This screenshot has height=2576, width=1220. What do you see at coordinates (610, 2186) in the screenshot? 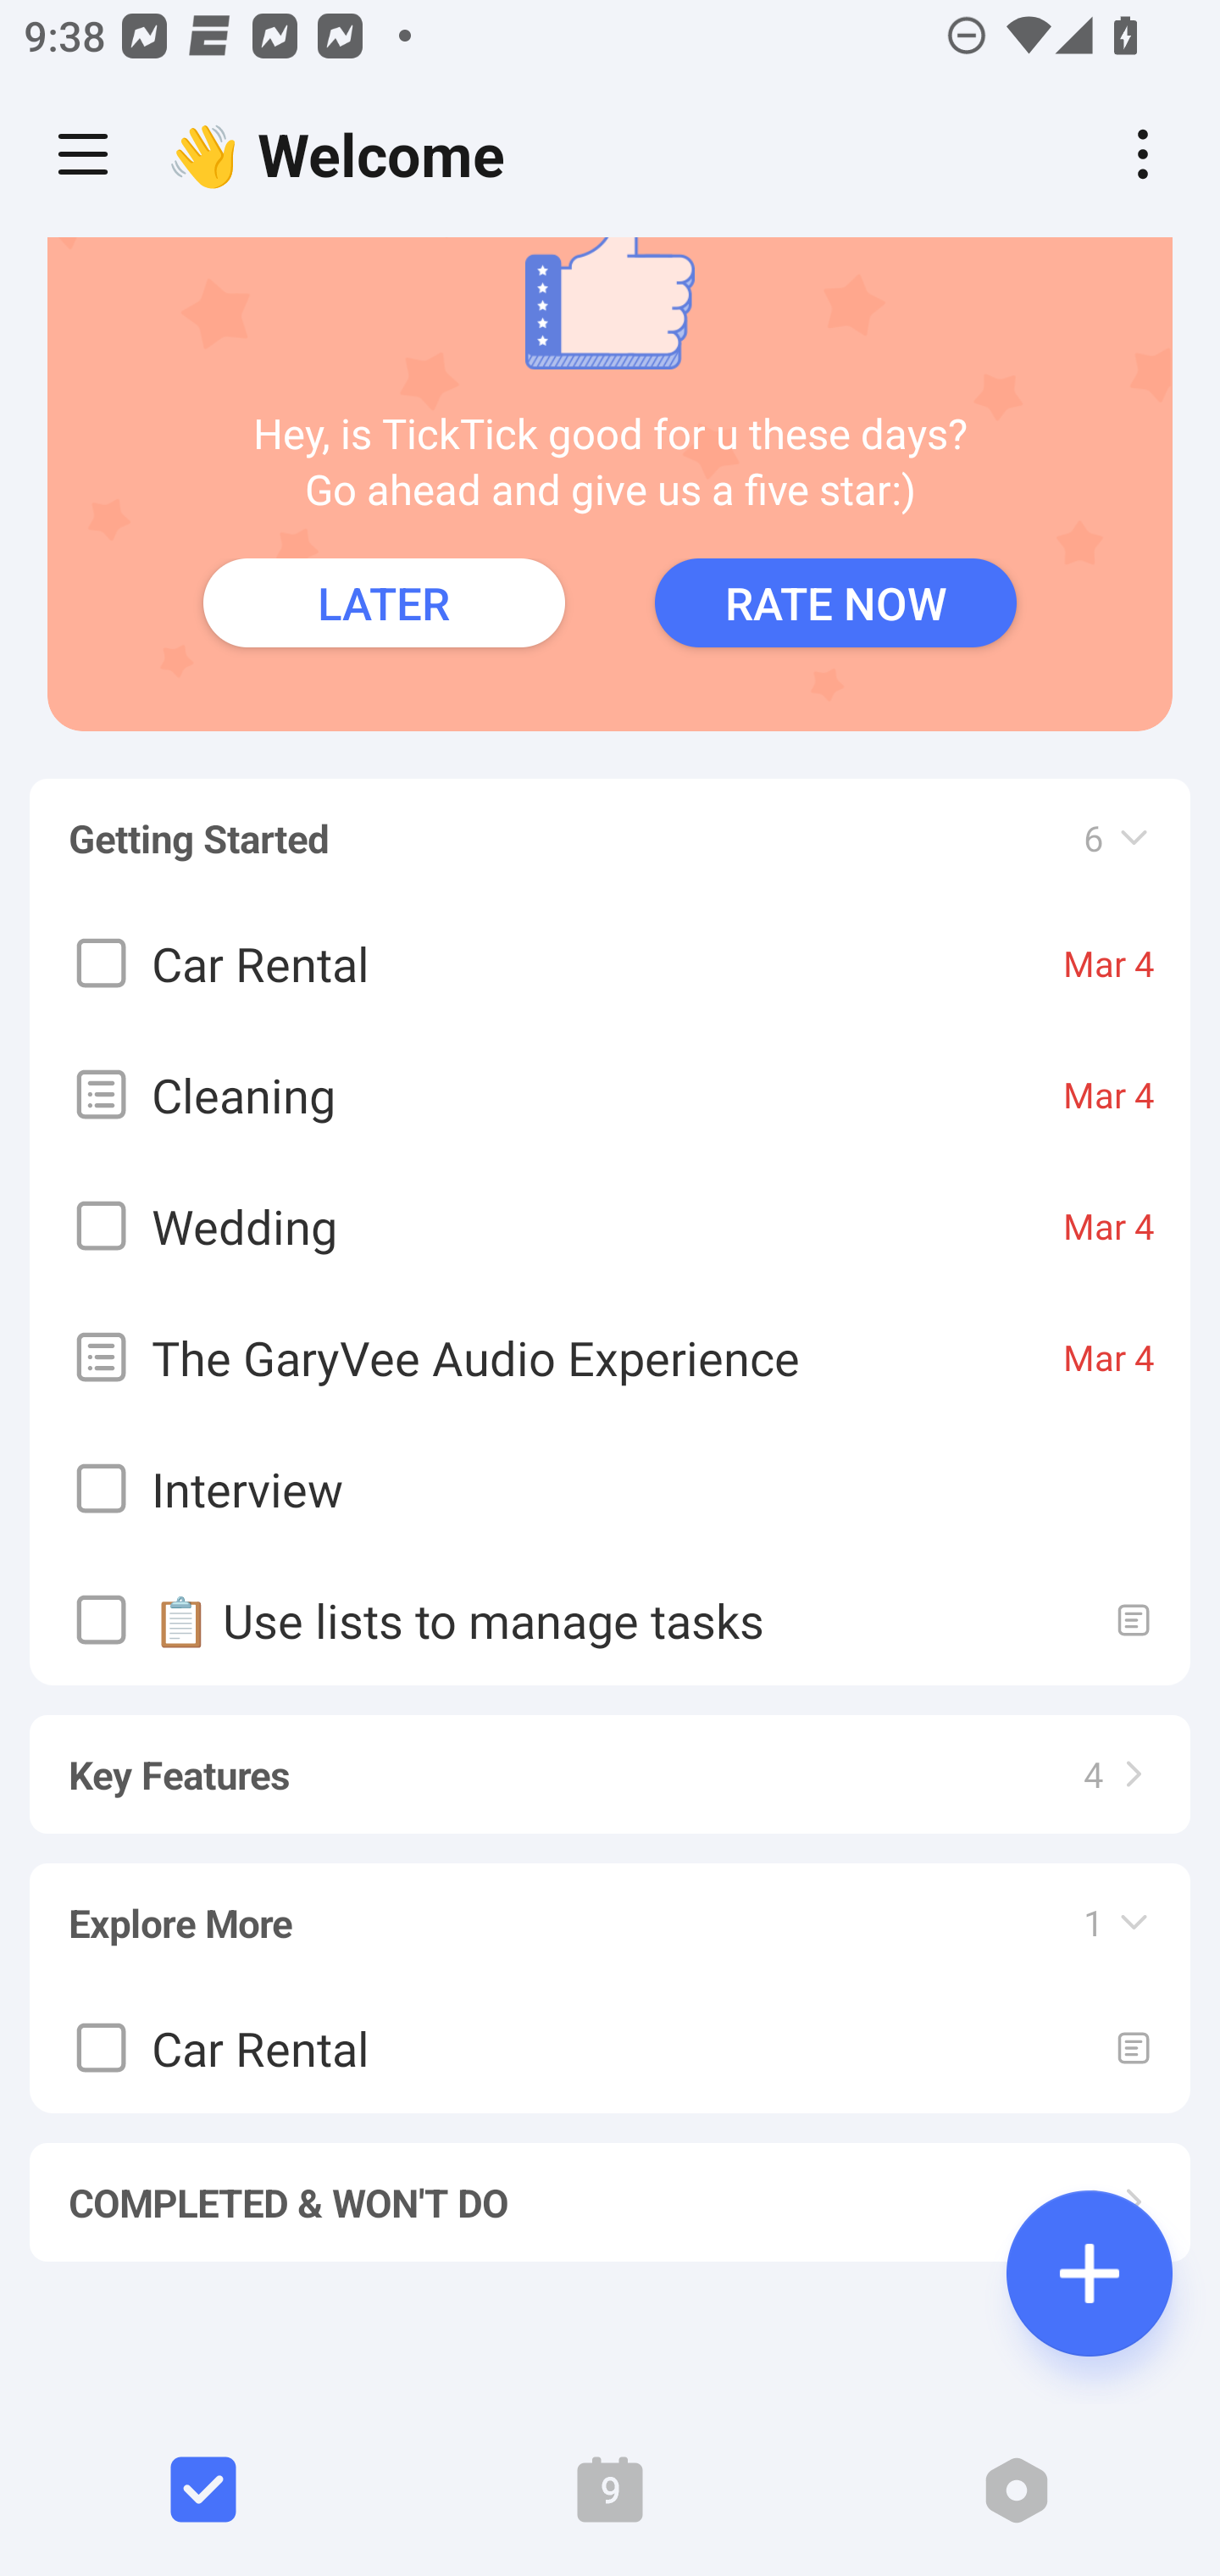
I see `COMPLETED & WON'T DO 2` at bounding box center [610, 2186].